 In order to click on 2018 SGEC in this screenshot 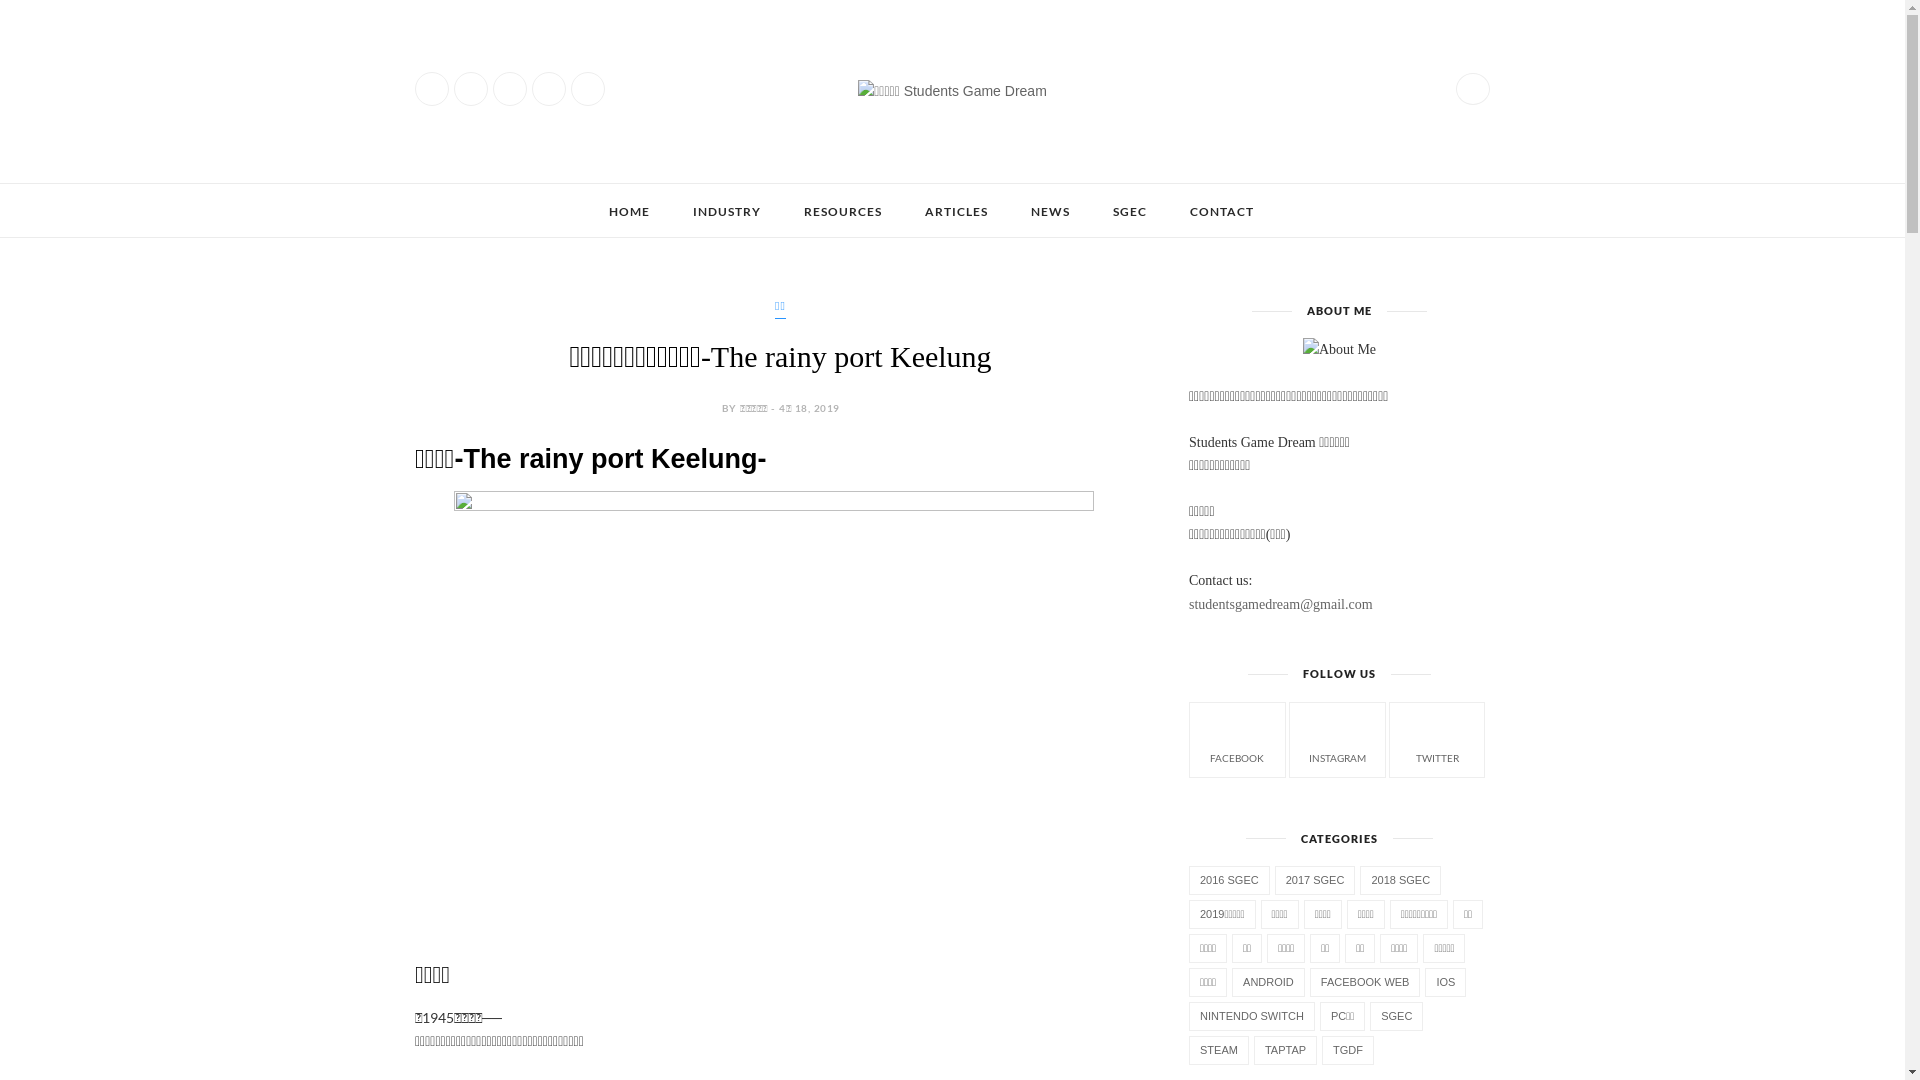, I will do `click(1400, 880)`.